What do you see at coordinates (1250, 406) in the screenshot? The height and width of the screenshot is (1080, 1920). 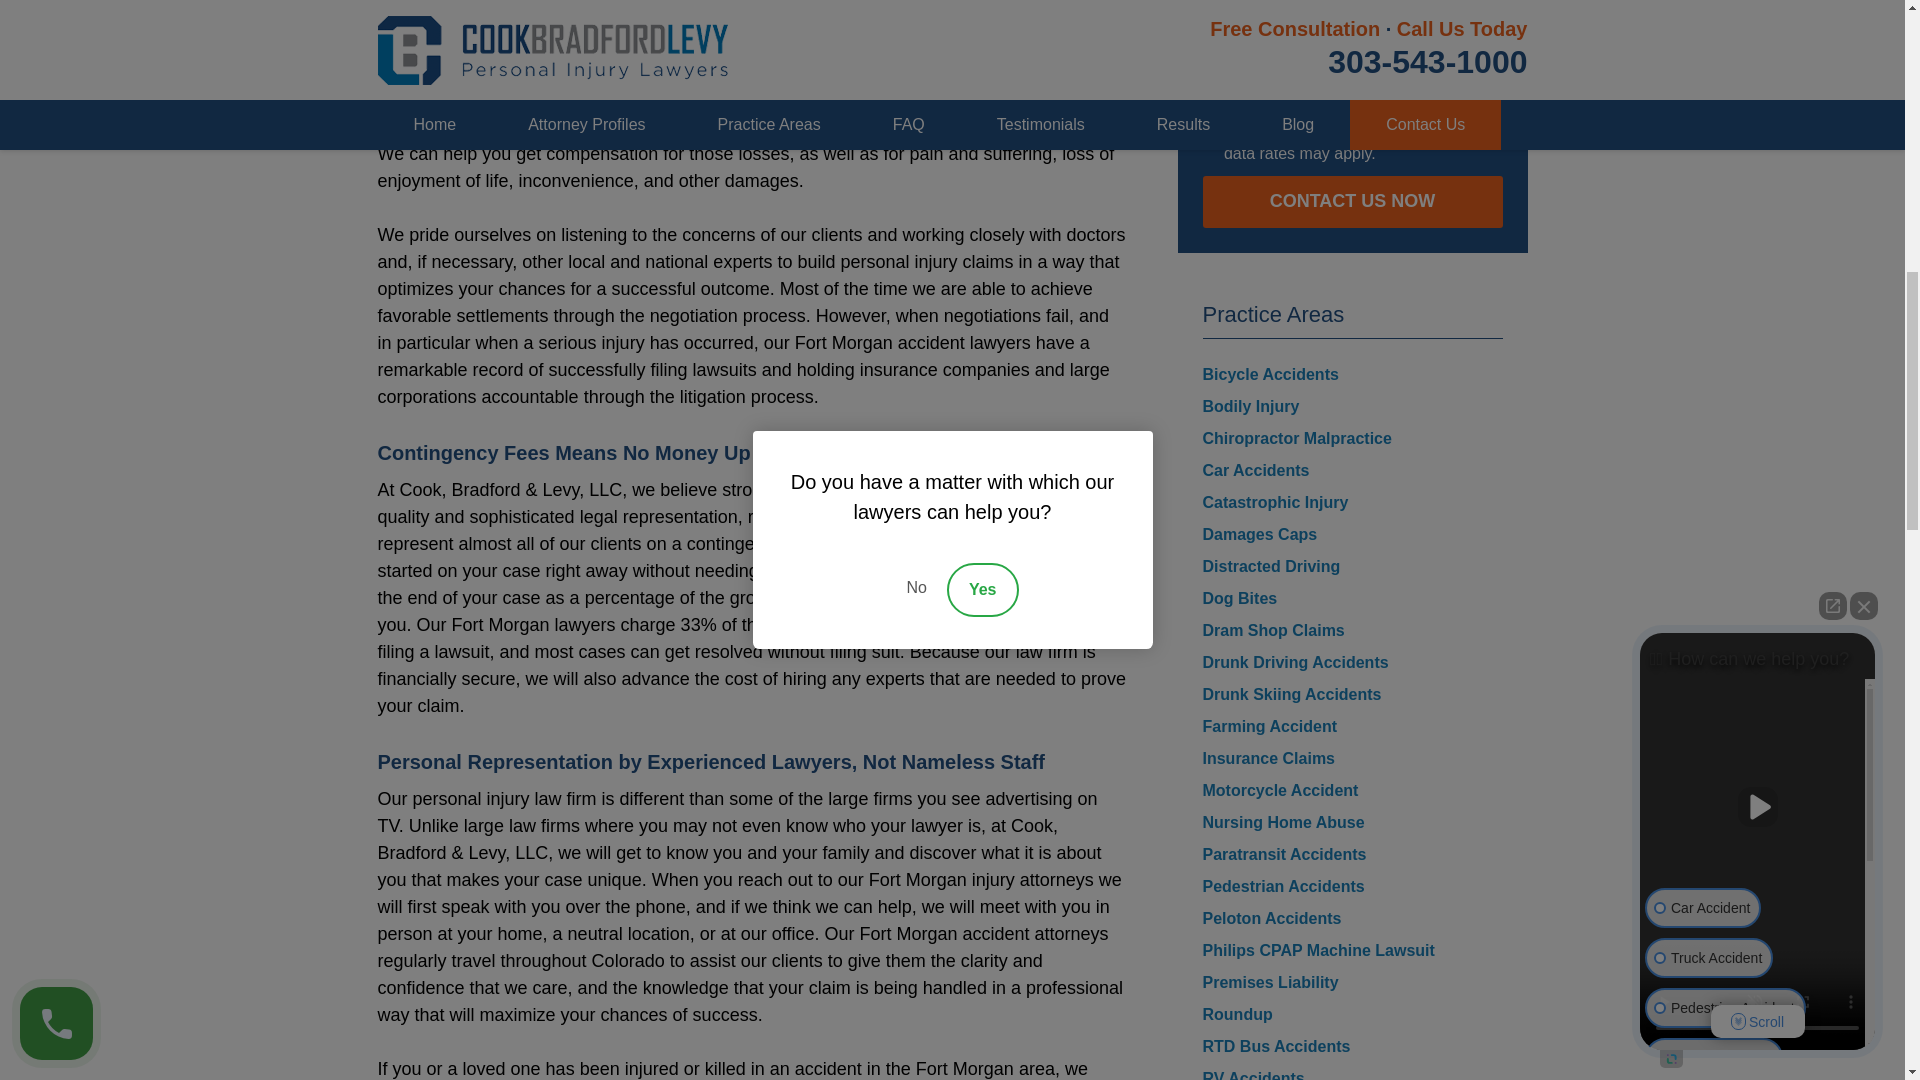 I see `Bodily Injury` at bounding box center [1250, 406].